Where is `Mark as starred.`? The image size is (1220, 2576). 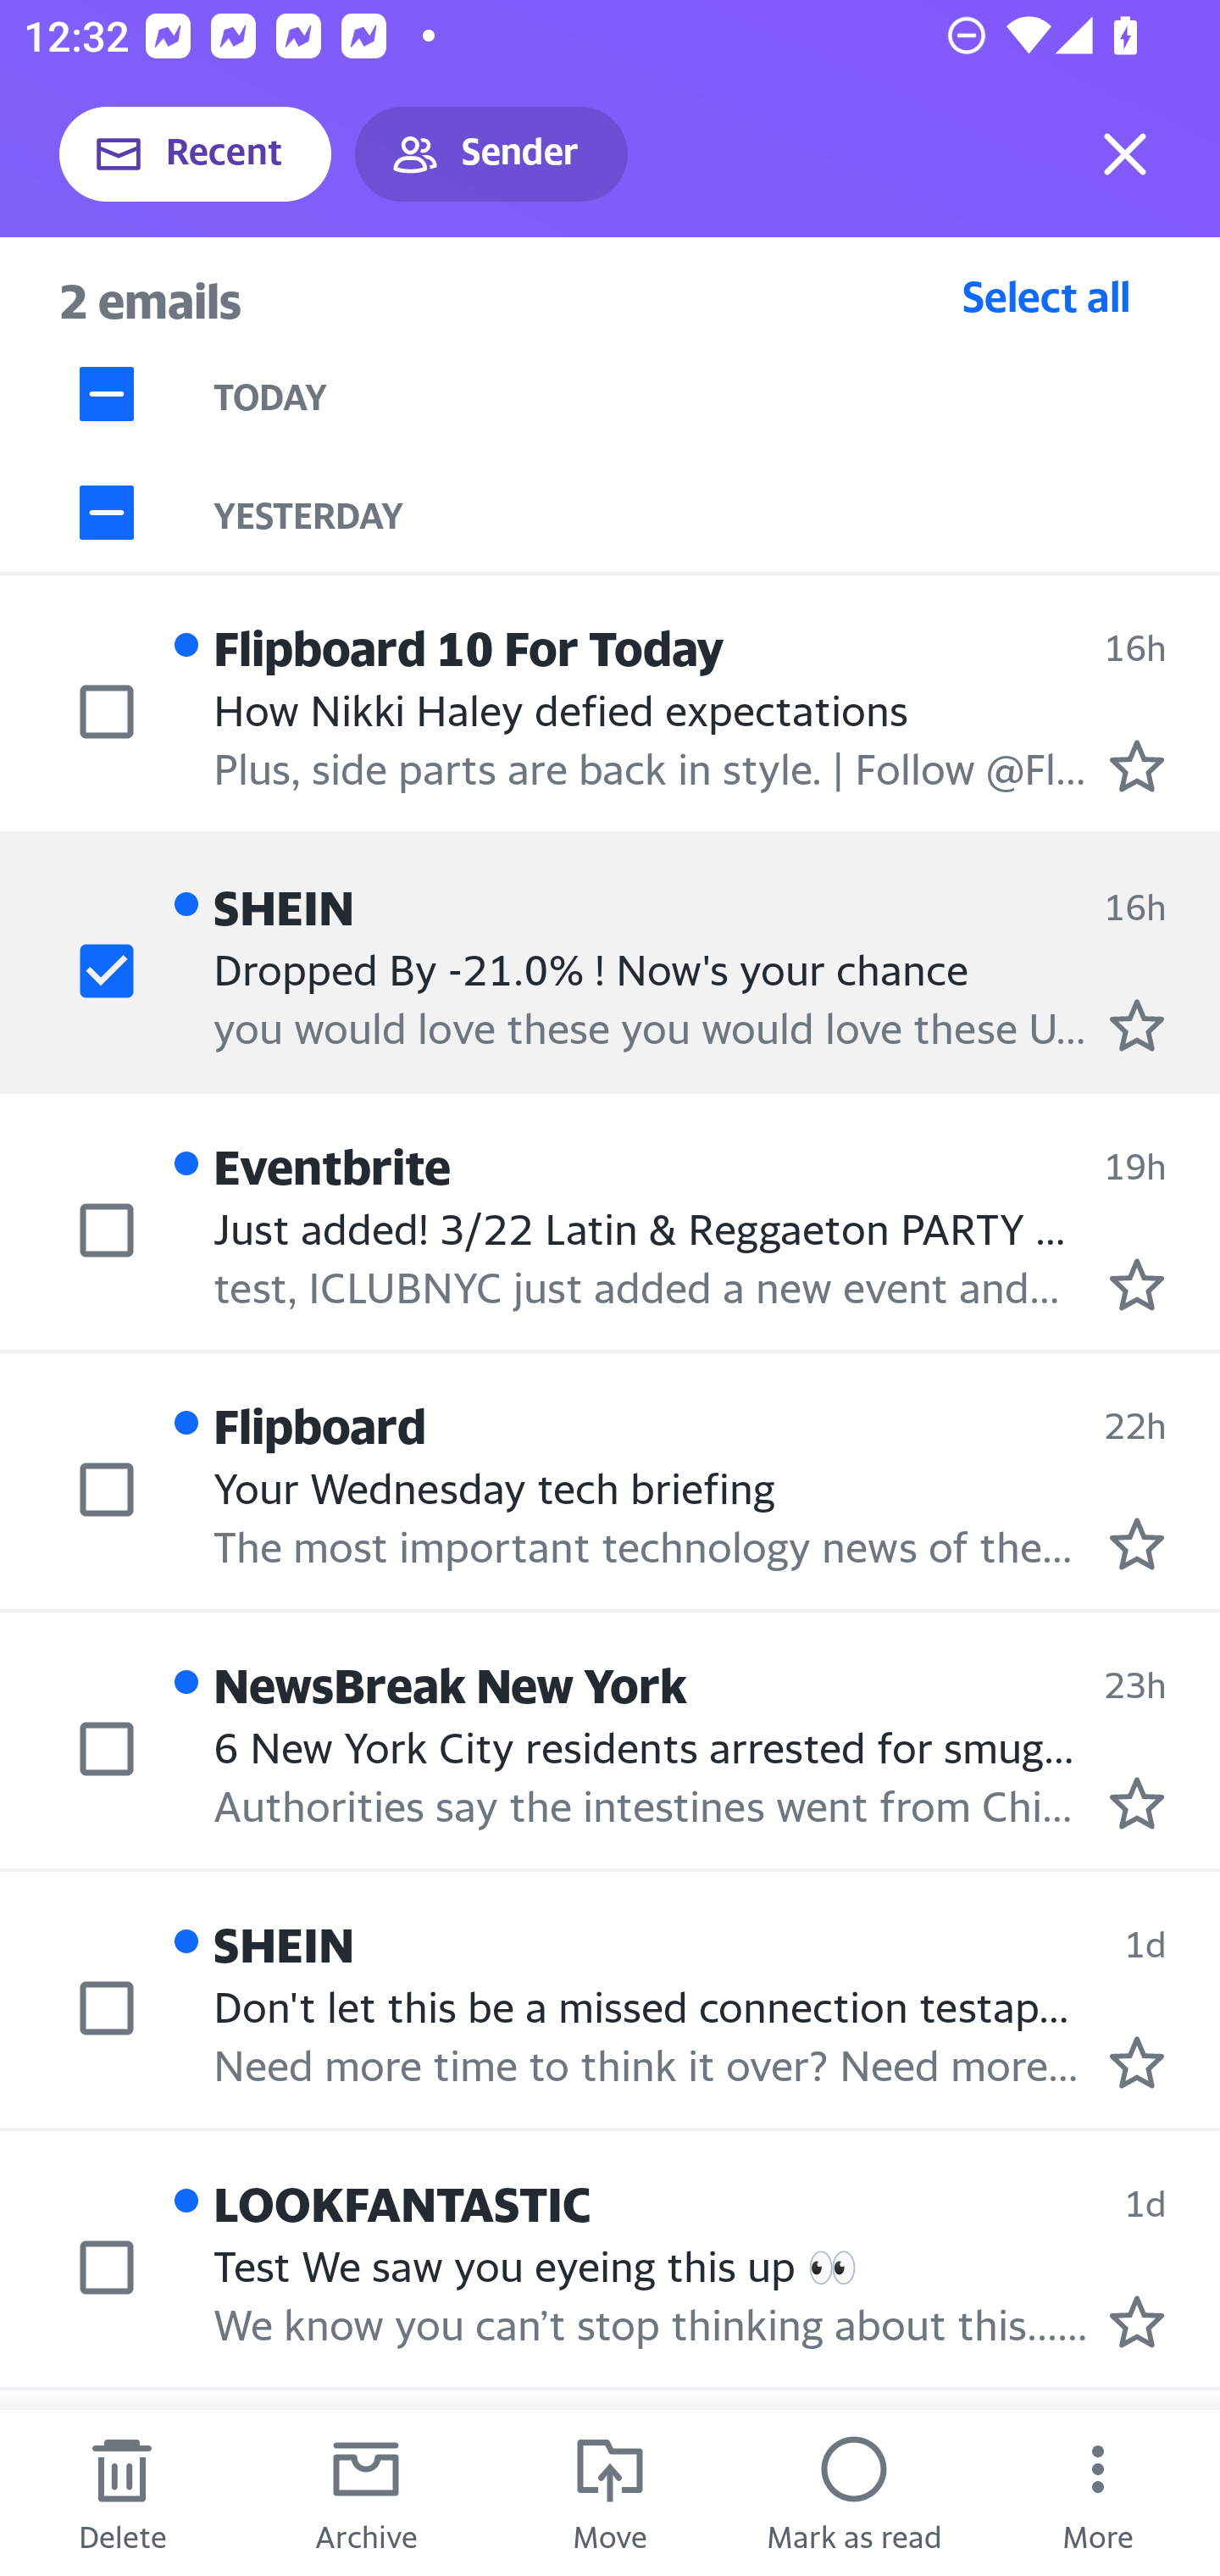 Mark as starred. is located at coordinates (1137, 2062).